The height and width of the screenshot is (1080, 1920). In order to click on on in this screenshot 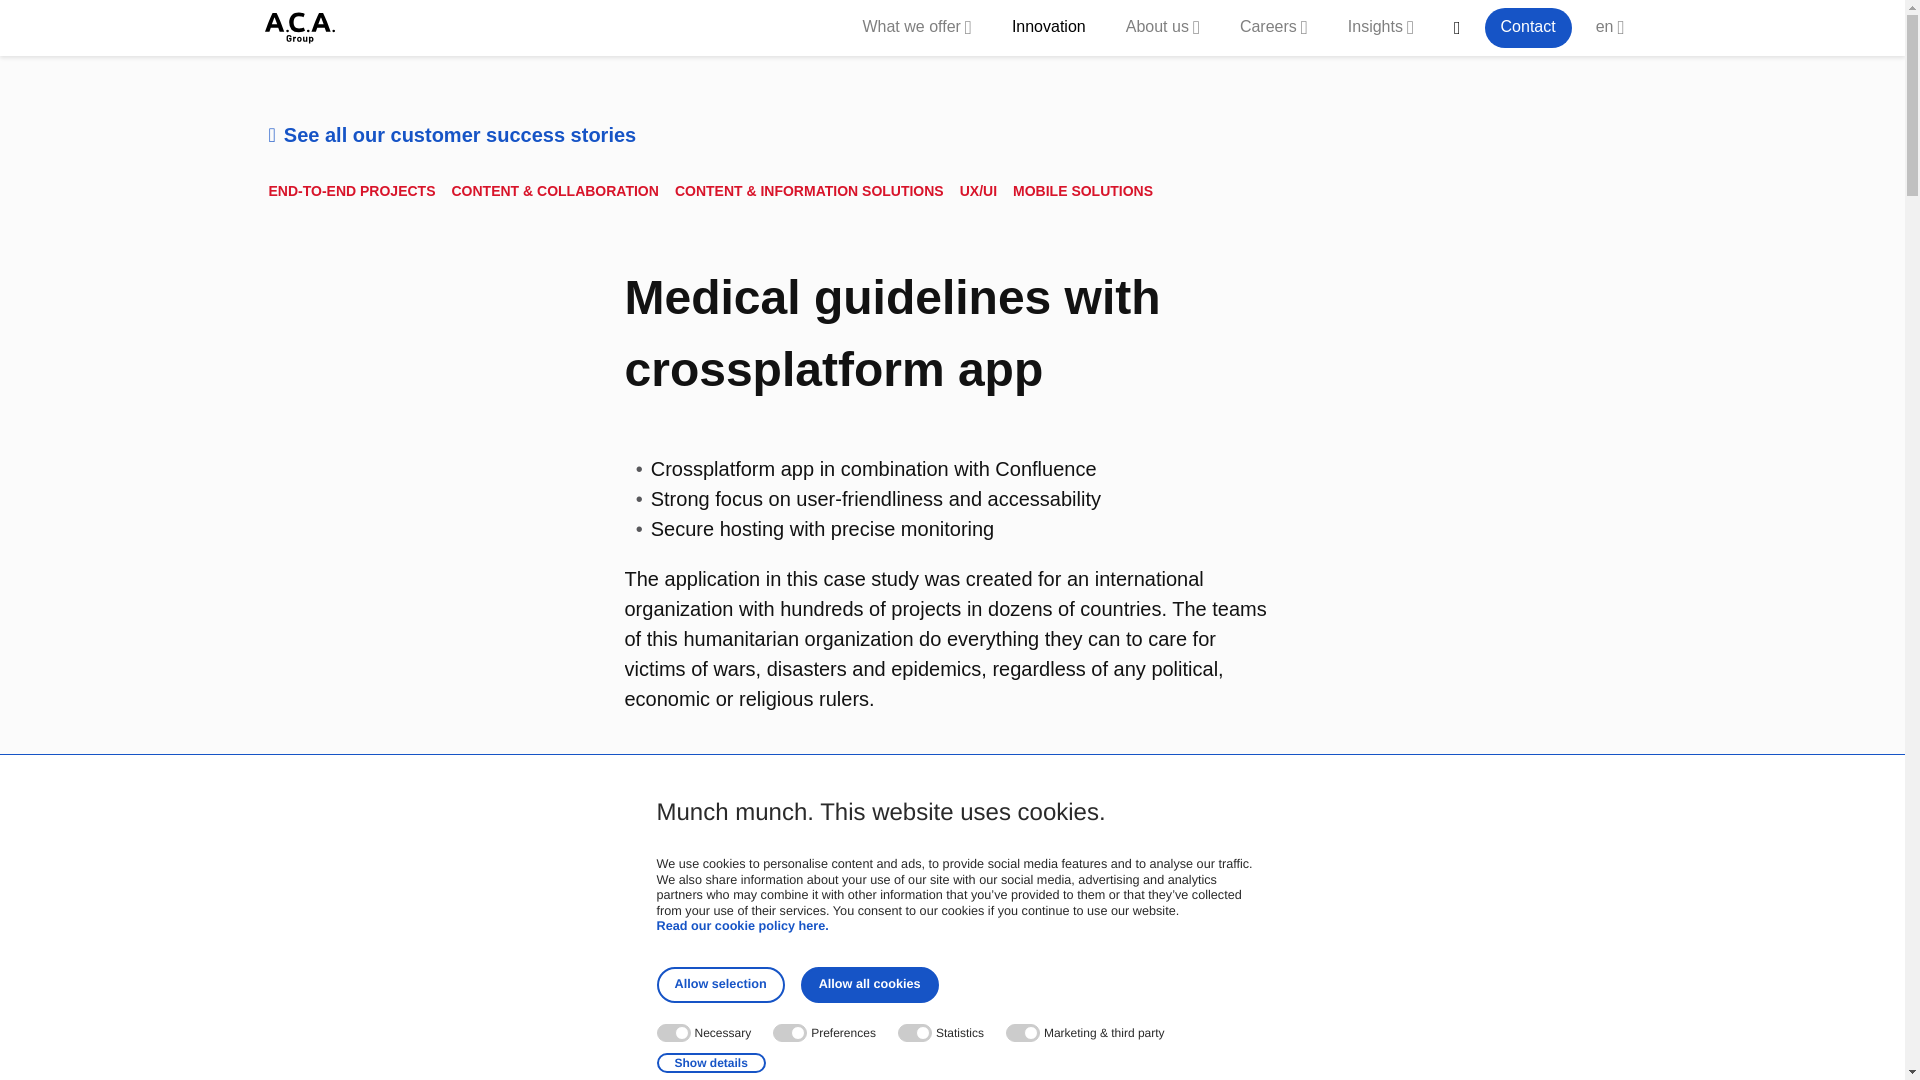, I will do `click(914, 1032)`.